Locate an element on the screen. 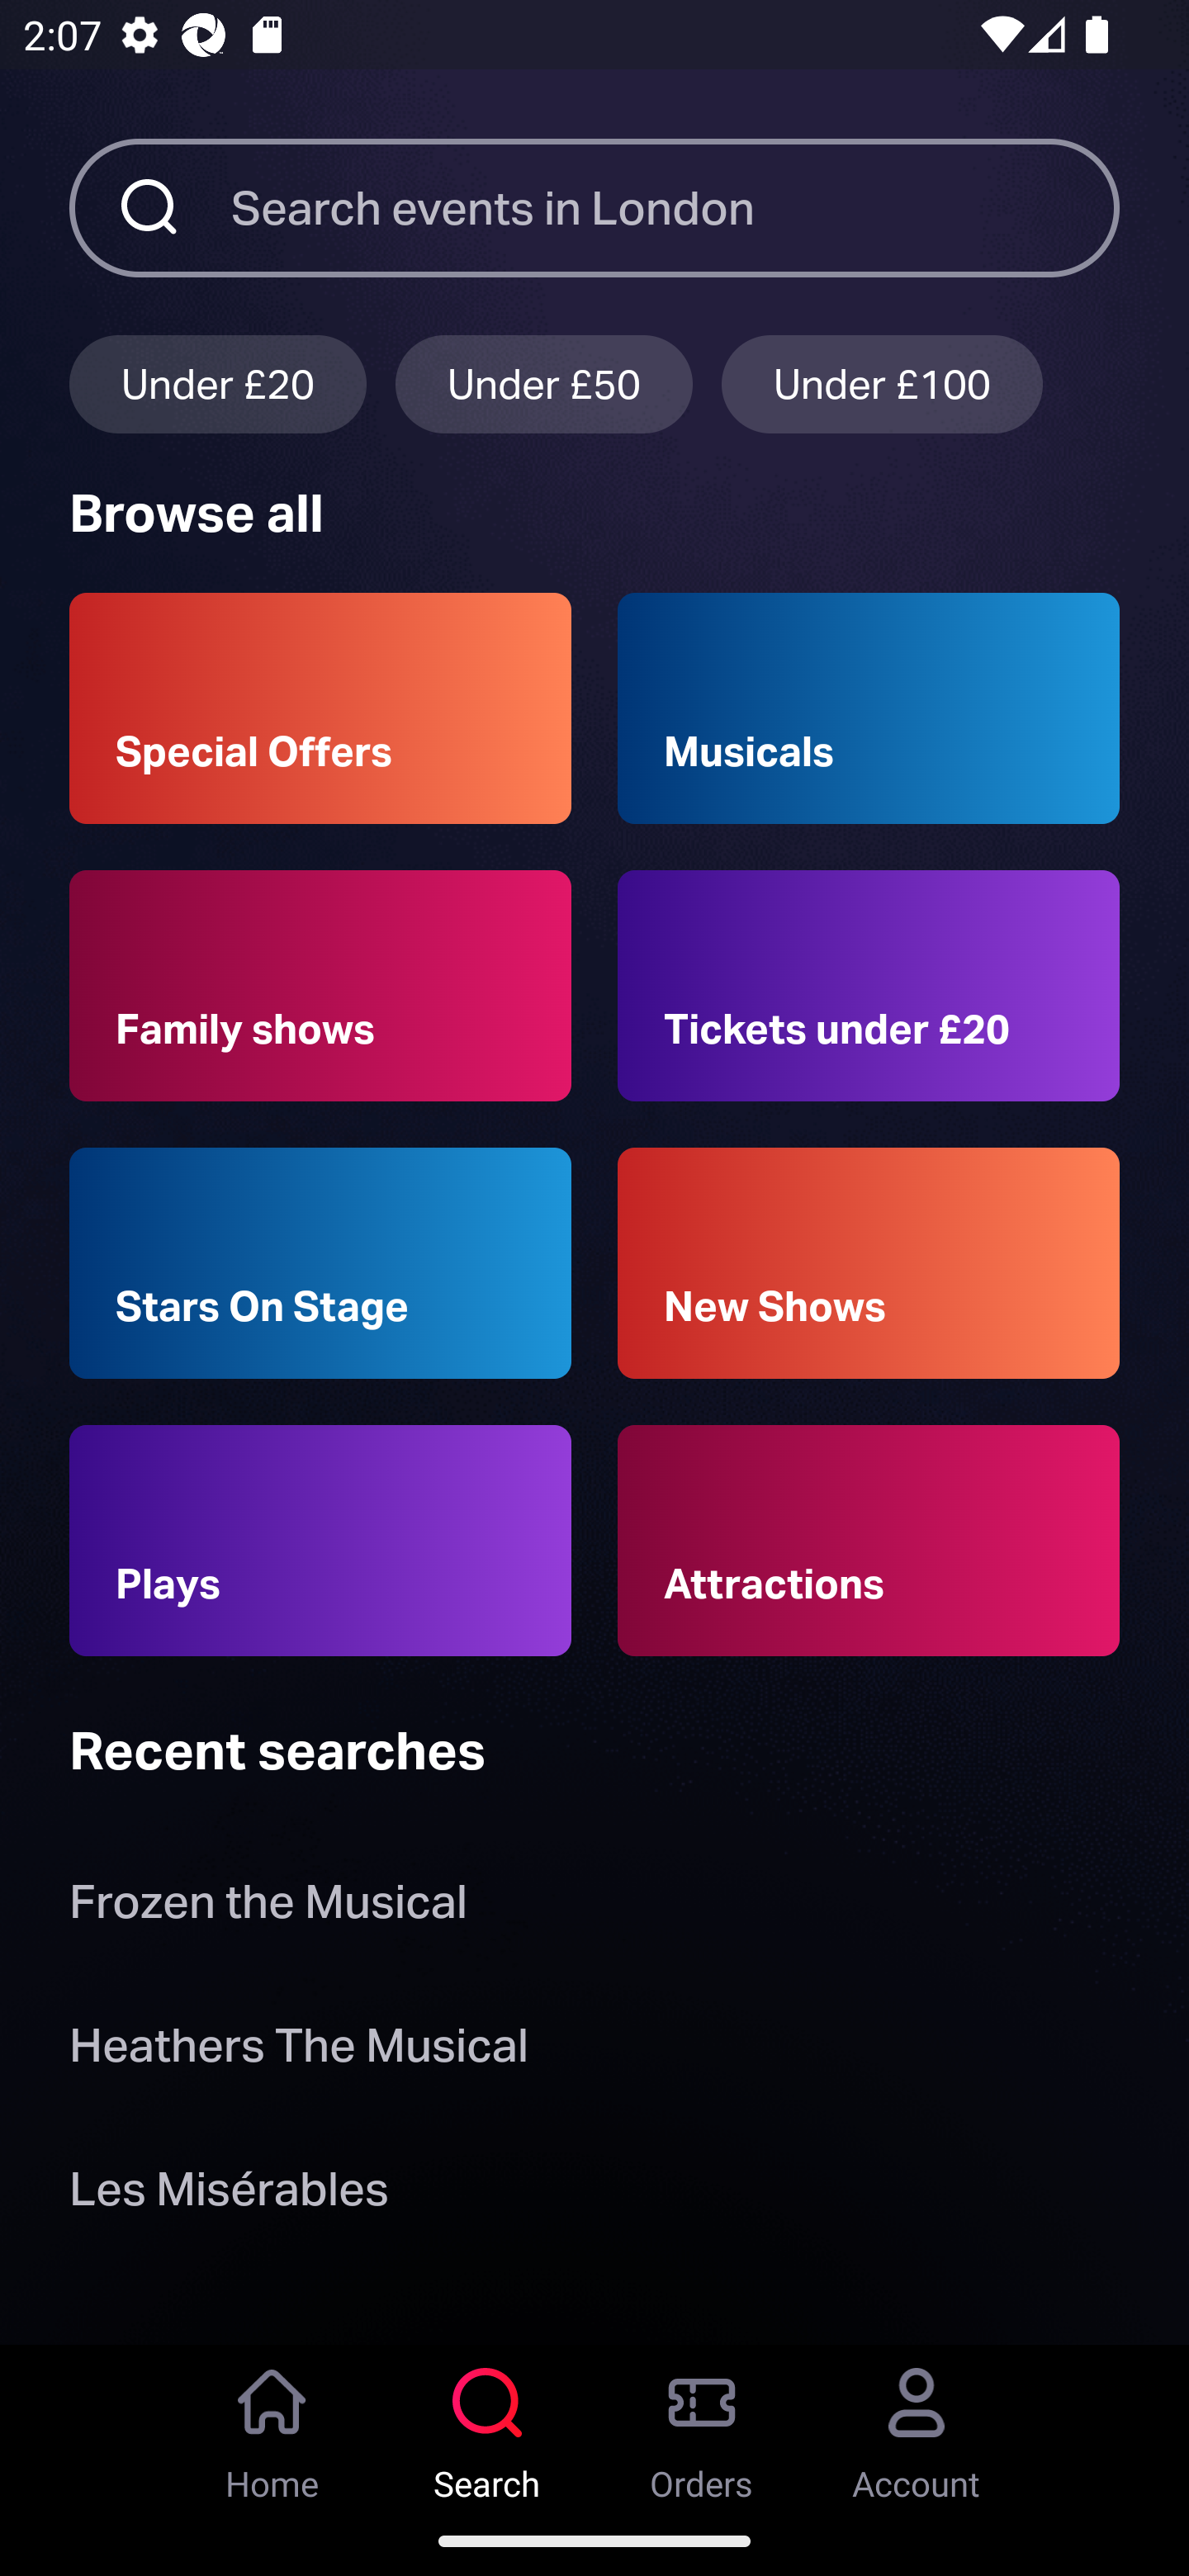 Image resolution: width=1189 pixels, height=2576 pixels. Heathers The Musical is located at coordinates (298, 2051).